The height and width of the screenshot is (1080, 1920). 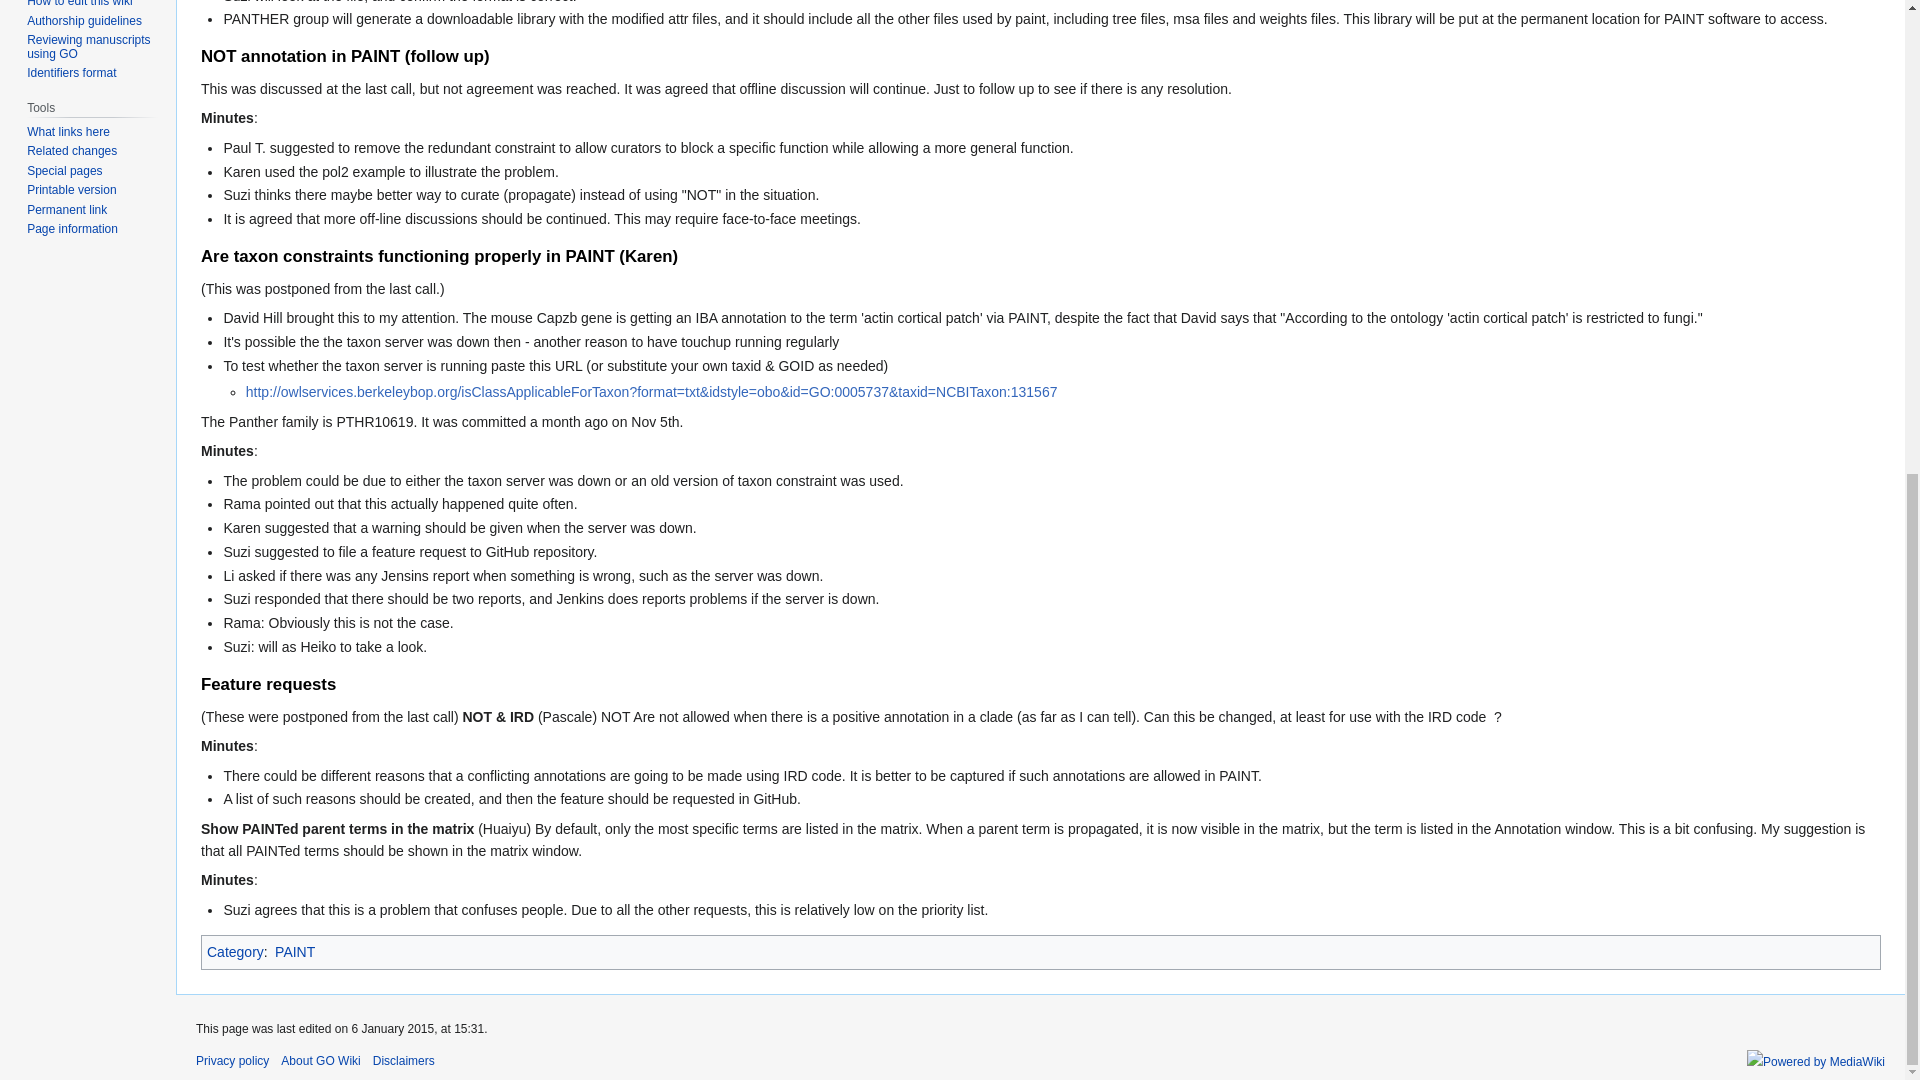 What do you see at coordinates (294, 952) in the screenshot?
I see `PAINT` at bounding box center [294, 952].